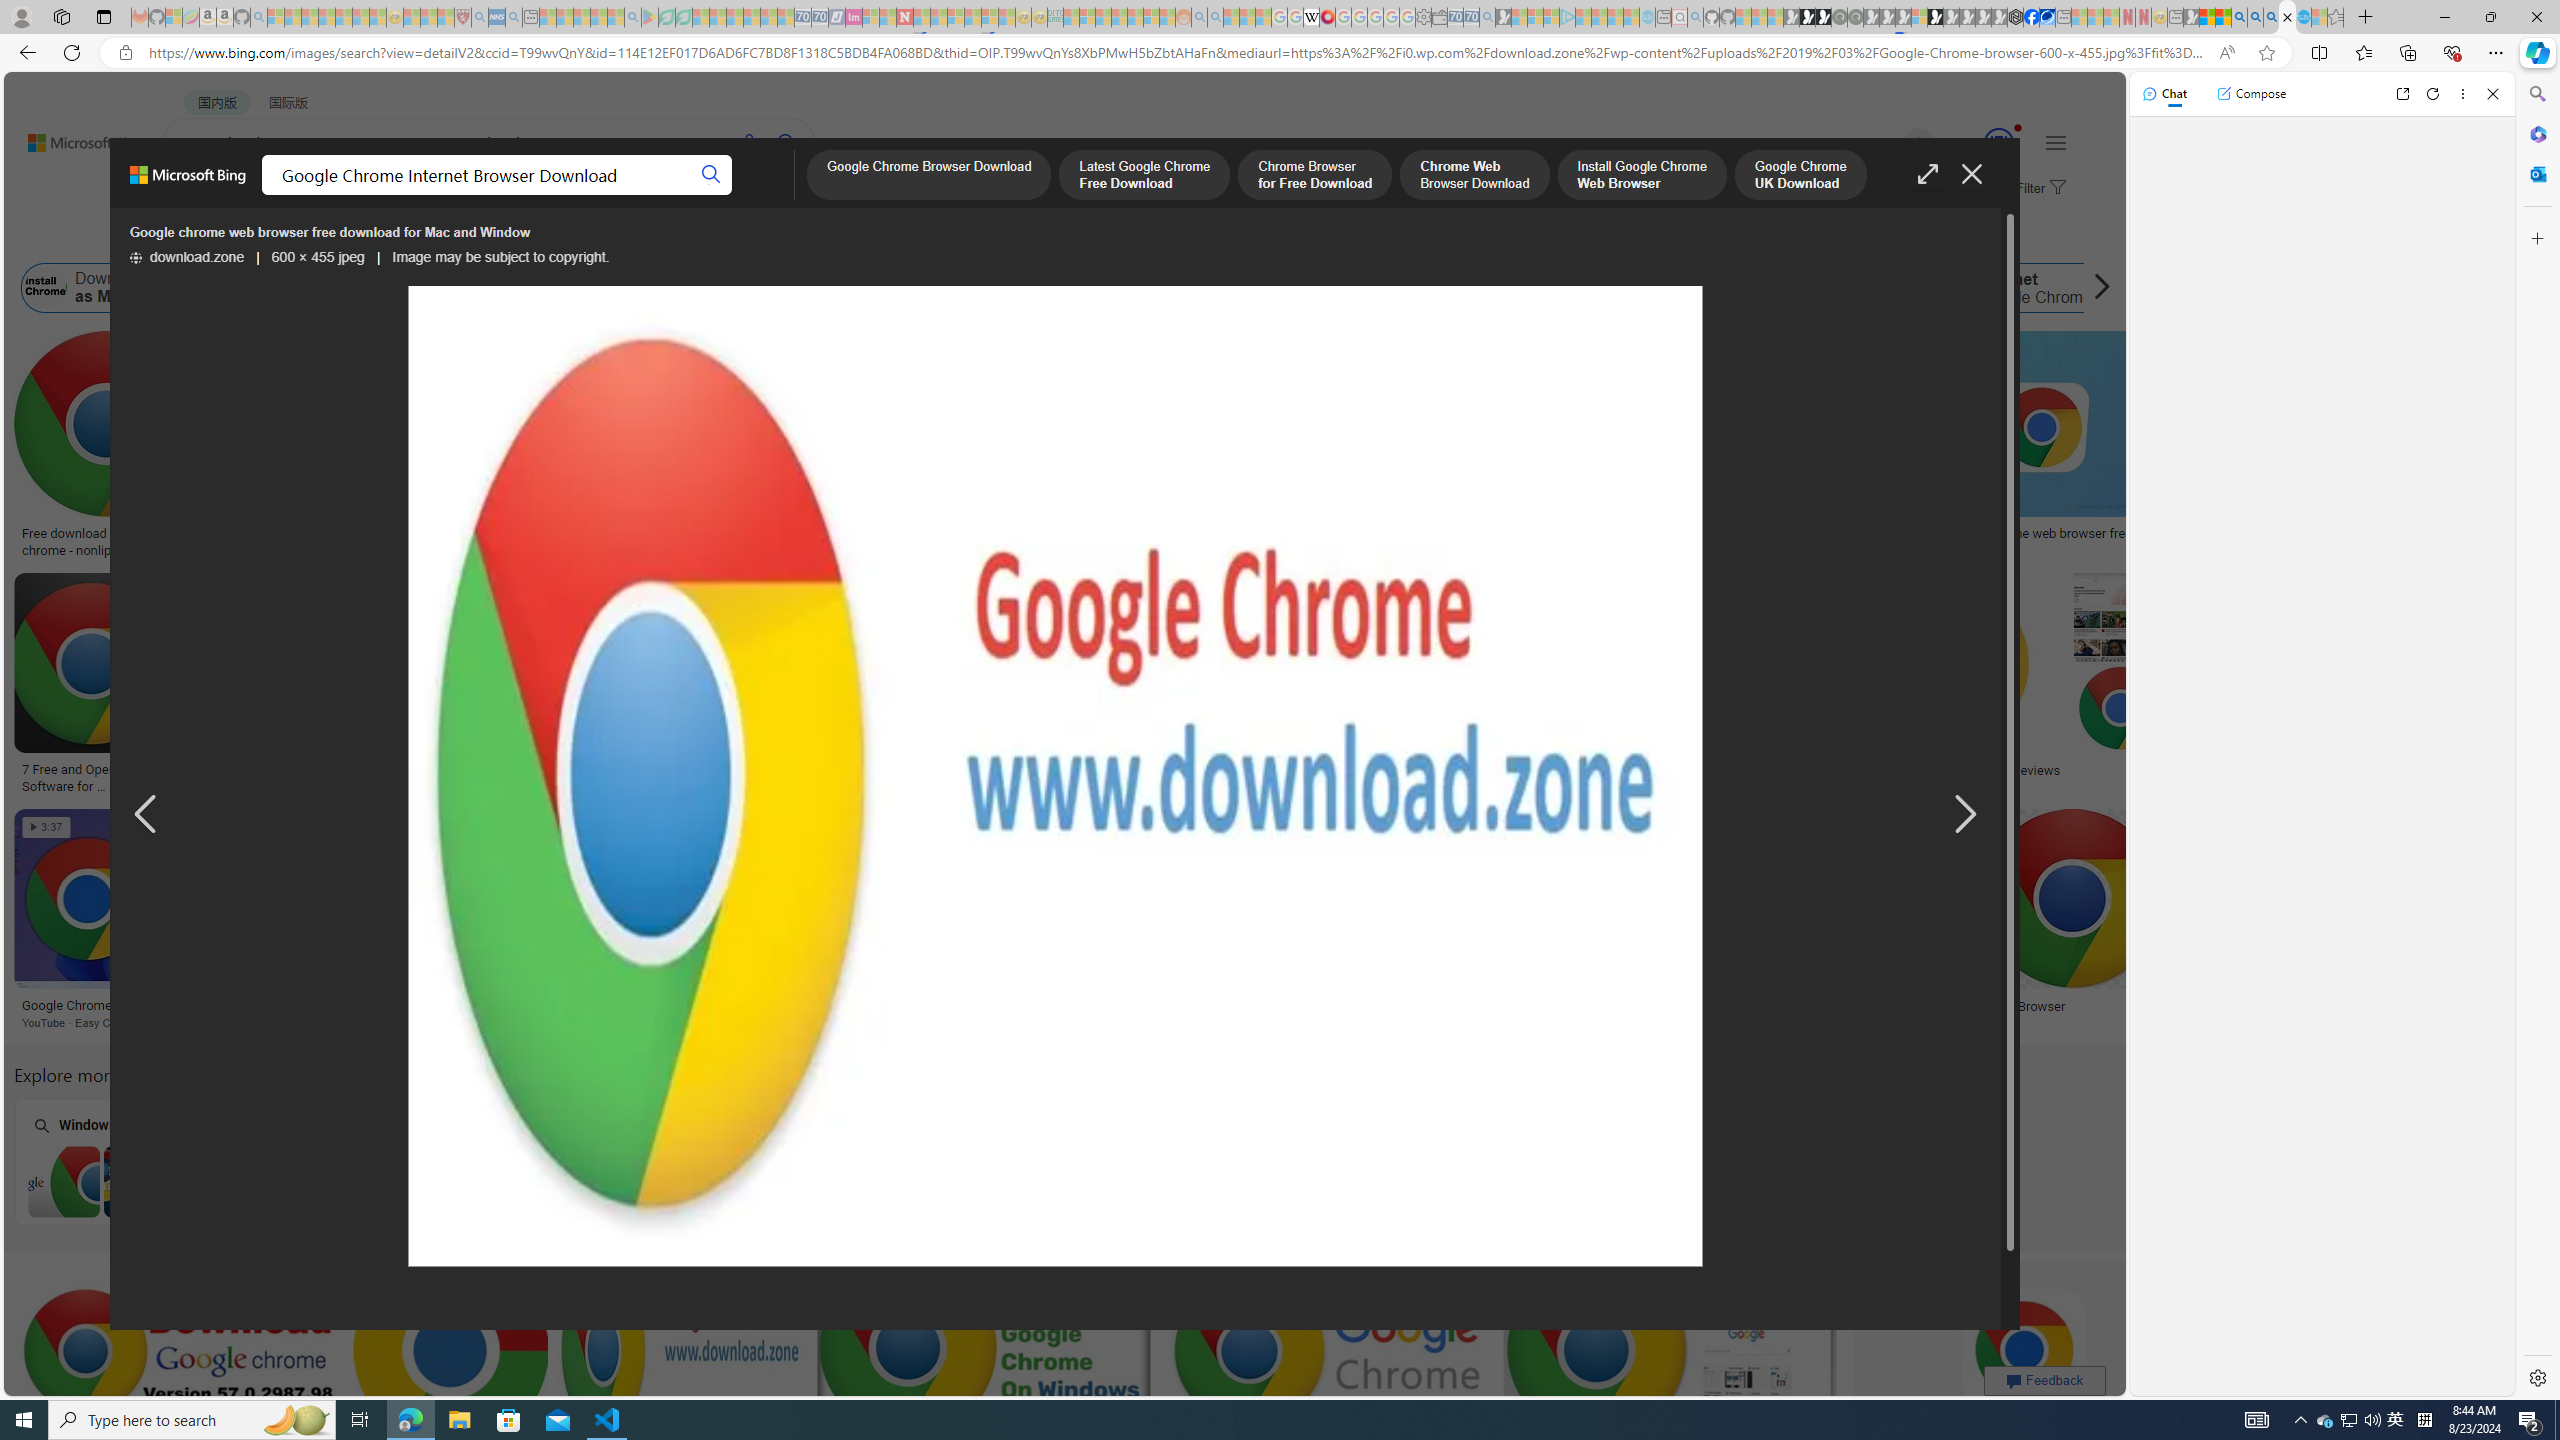 This screenshot has height=1440, width=2560. I want to click on Google Chrome Review | Top Ten Reviews, so click(1988, 770).